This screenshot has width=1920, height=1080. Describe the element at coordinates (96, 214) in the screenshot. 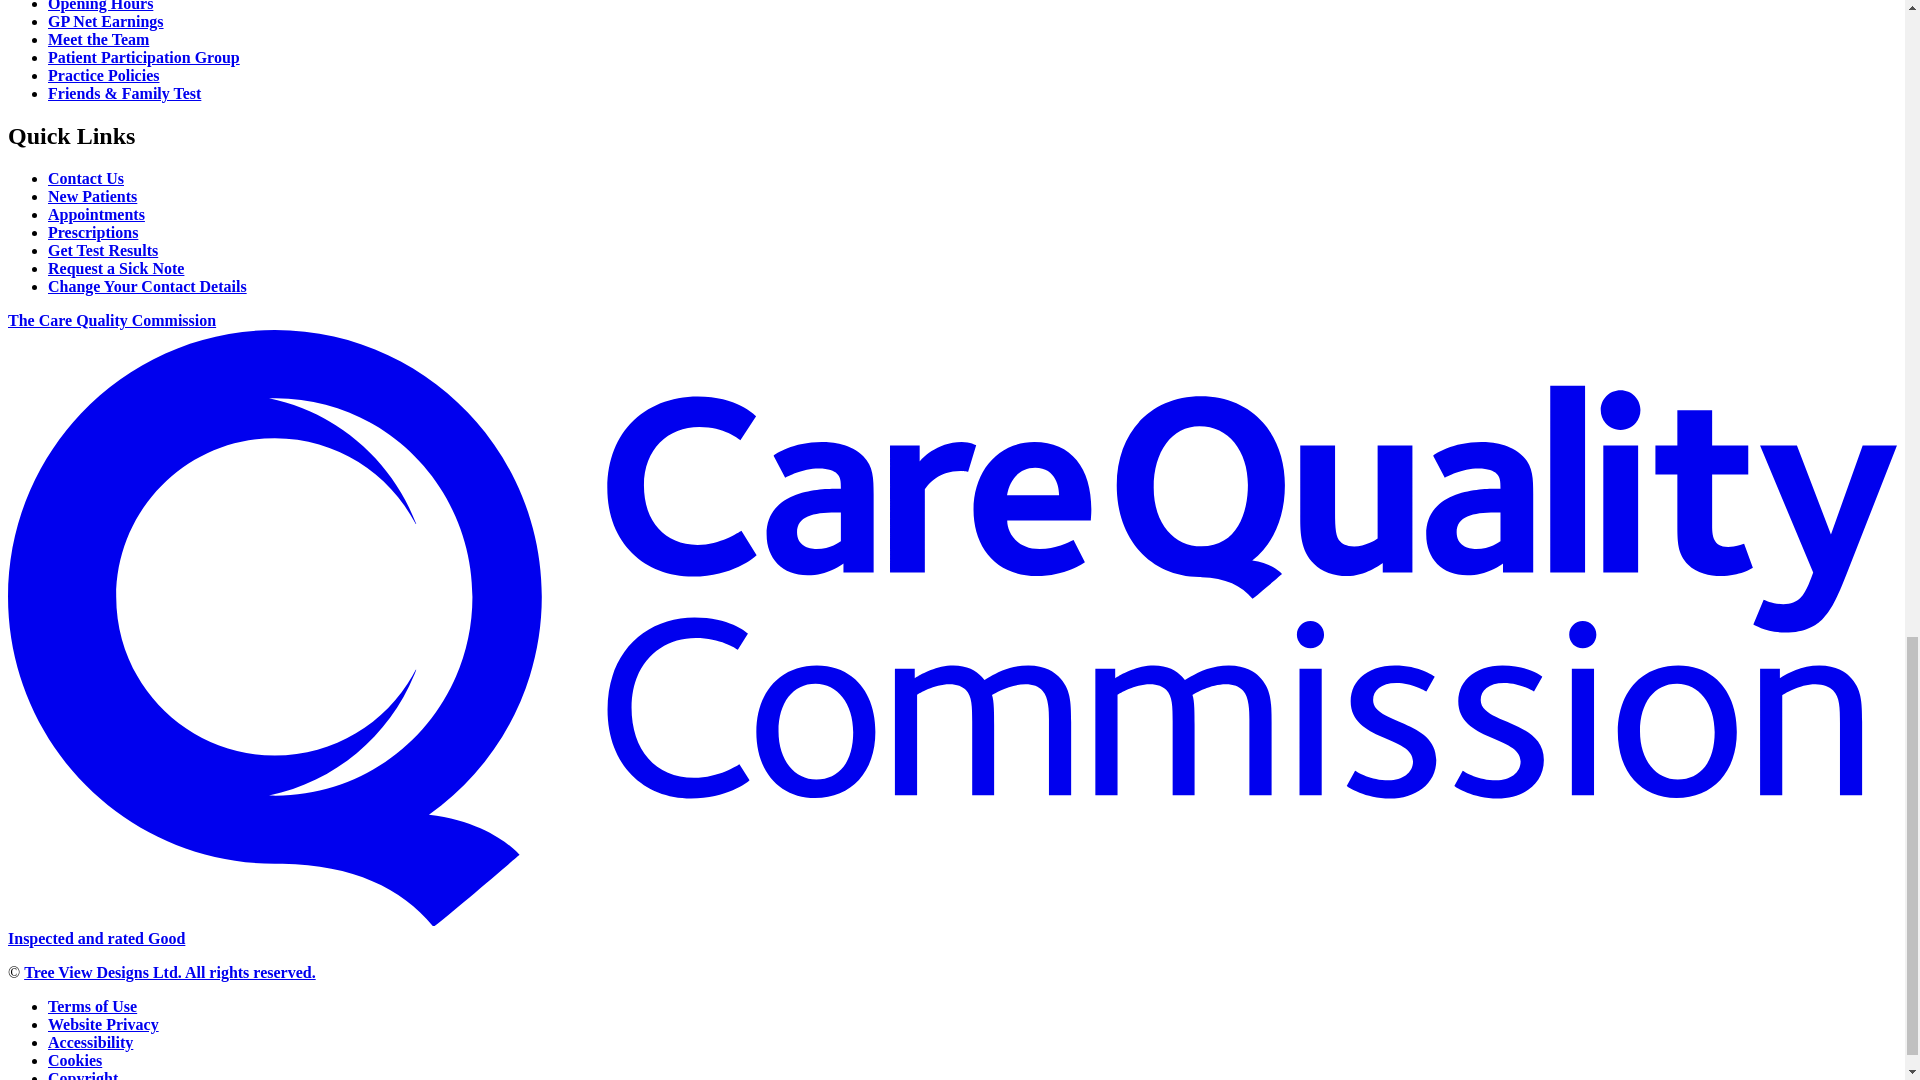

I see `Appointments` at that location.